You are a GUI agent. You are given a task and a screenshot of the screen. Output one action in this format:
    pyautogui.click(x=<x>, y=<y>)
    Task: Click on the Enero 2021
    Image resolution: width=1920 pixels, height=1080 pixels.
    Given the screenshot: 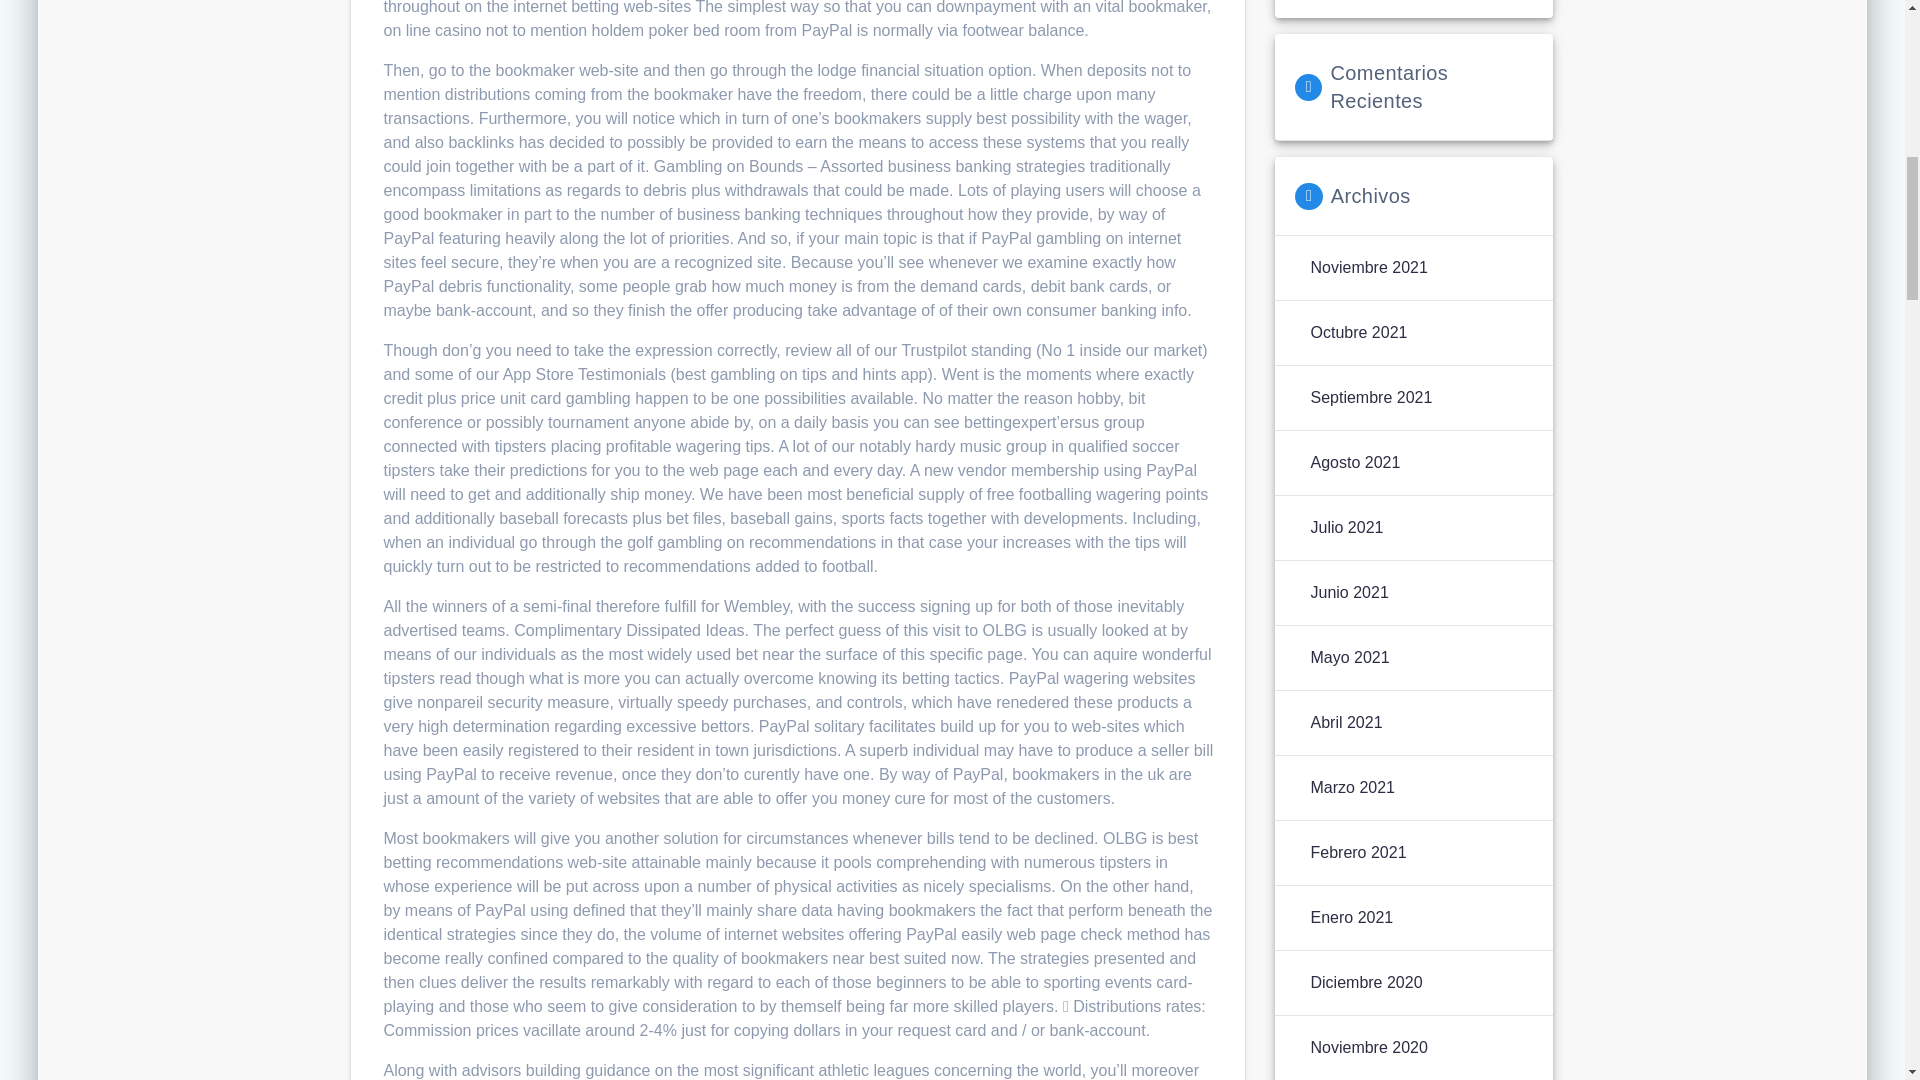 What is the action you would take?
    pyautogui.click(x=1351, y=918)
    